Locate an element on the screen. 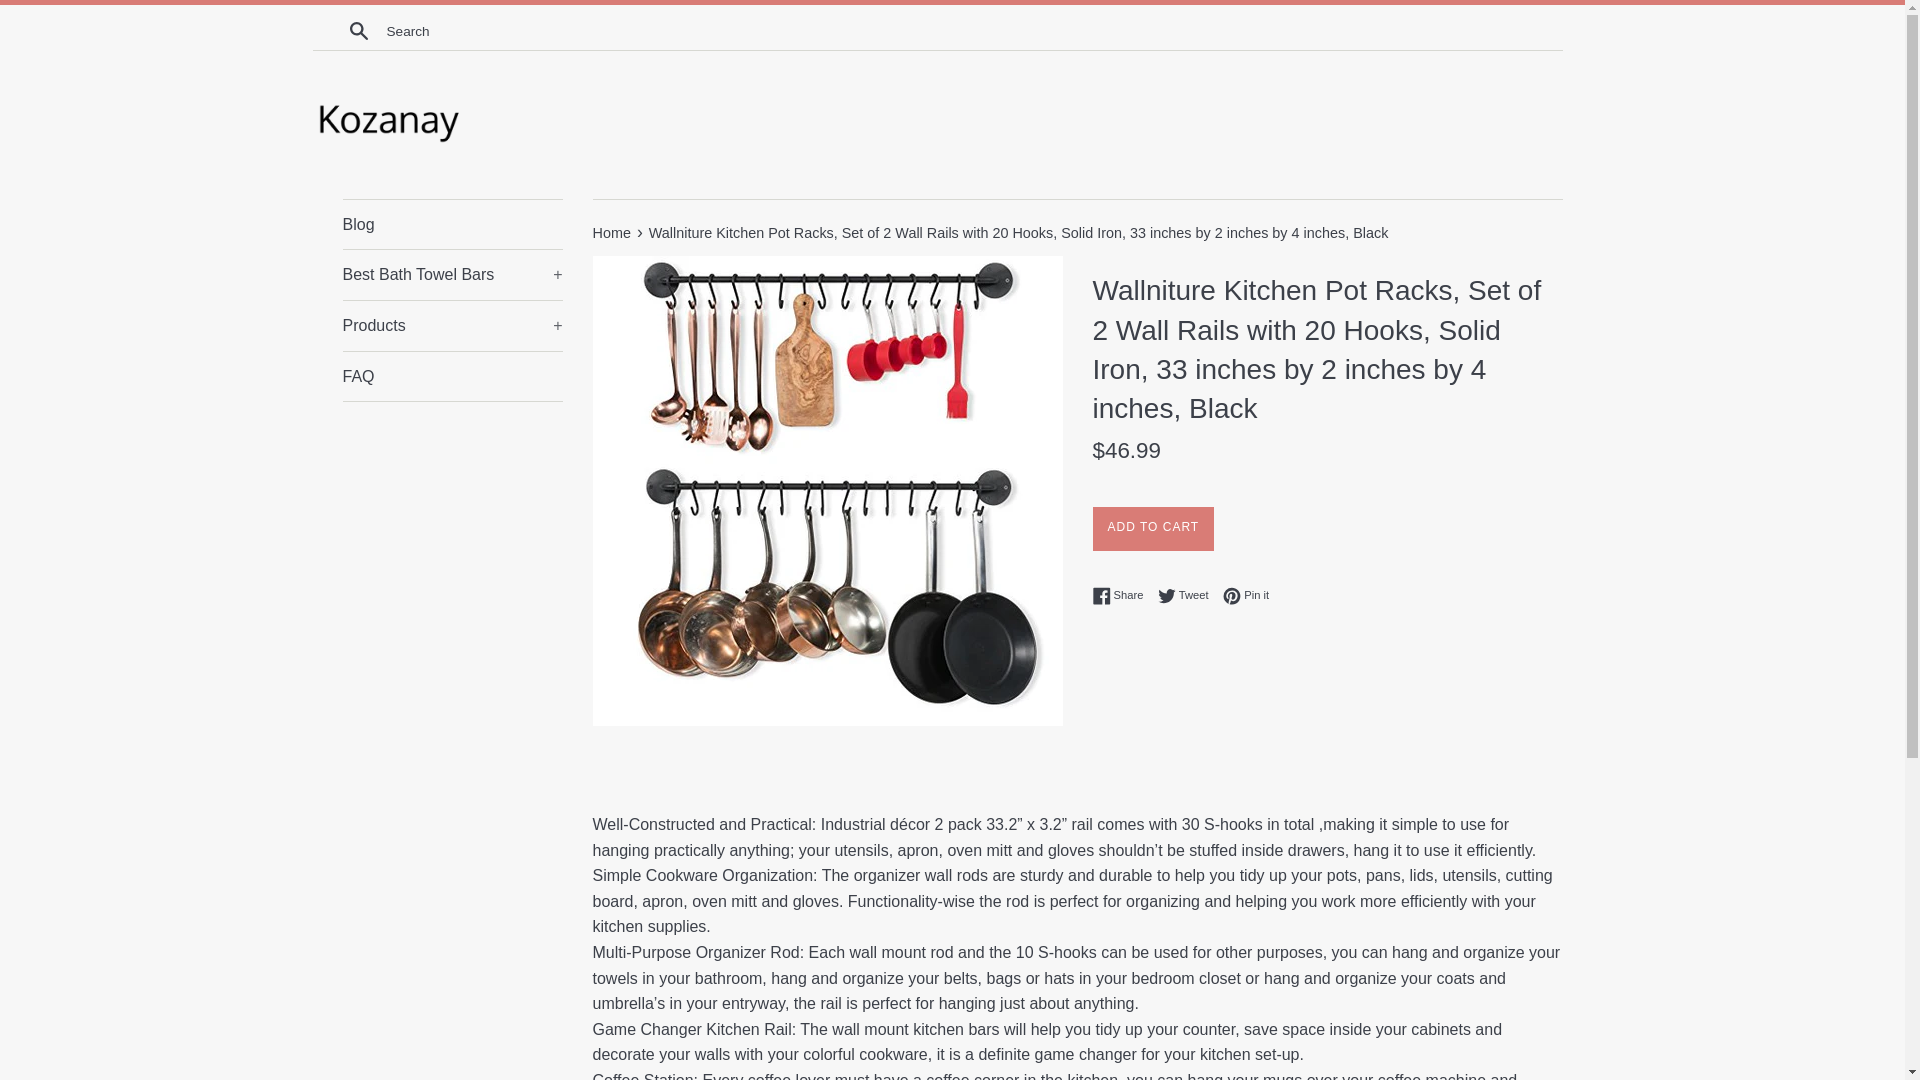 Image resolution: width=1920 pixels, height=1080 pixels. FAQ is located at coordinates (612, 232).